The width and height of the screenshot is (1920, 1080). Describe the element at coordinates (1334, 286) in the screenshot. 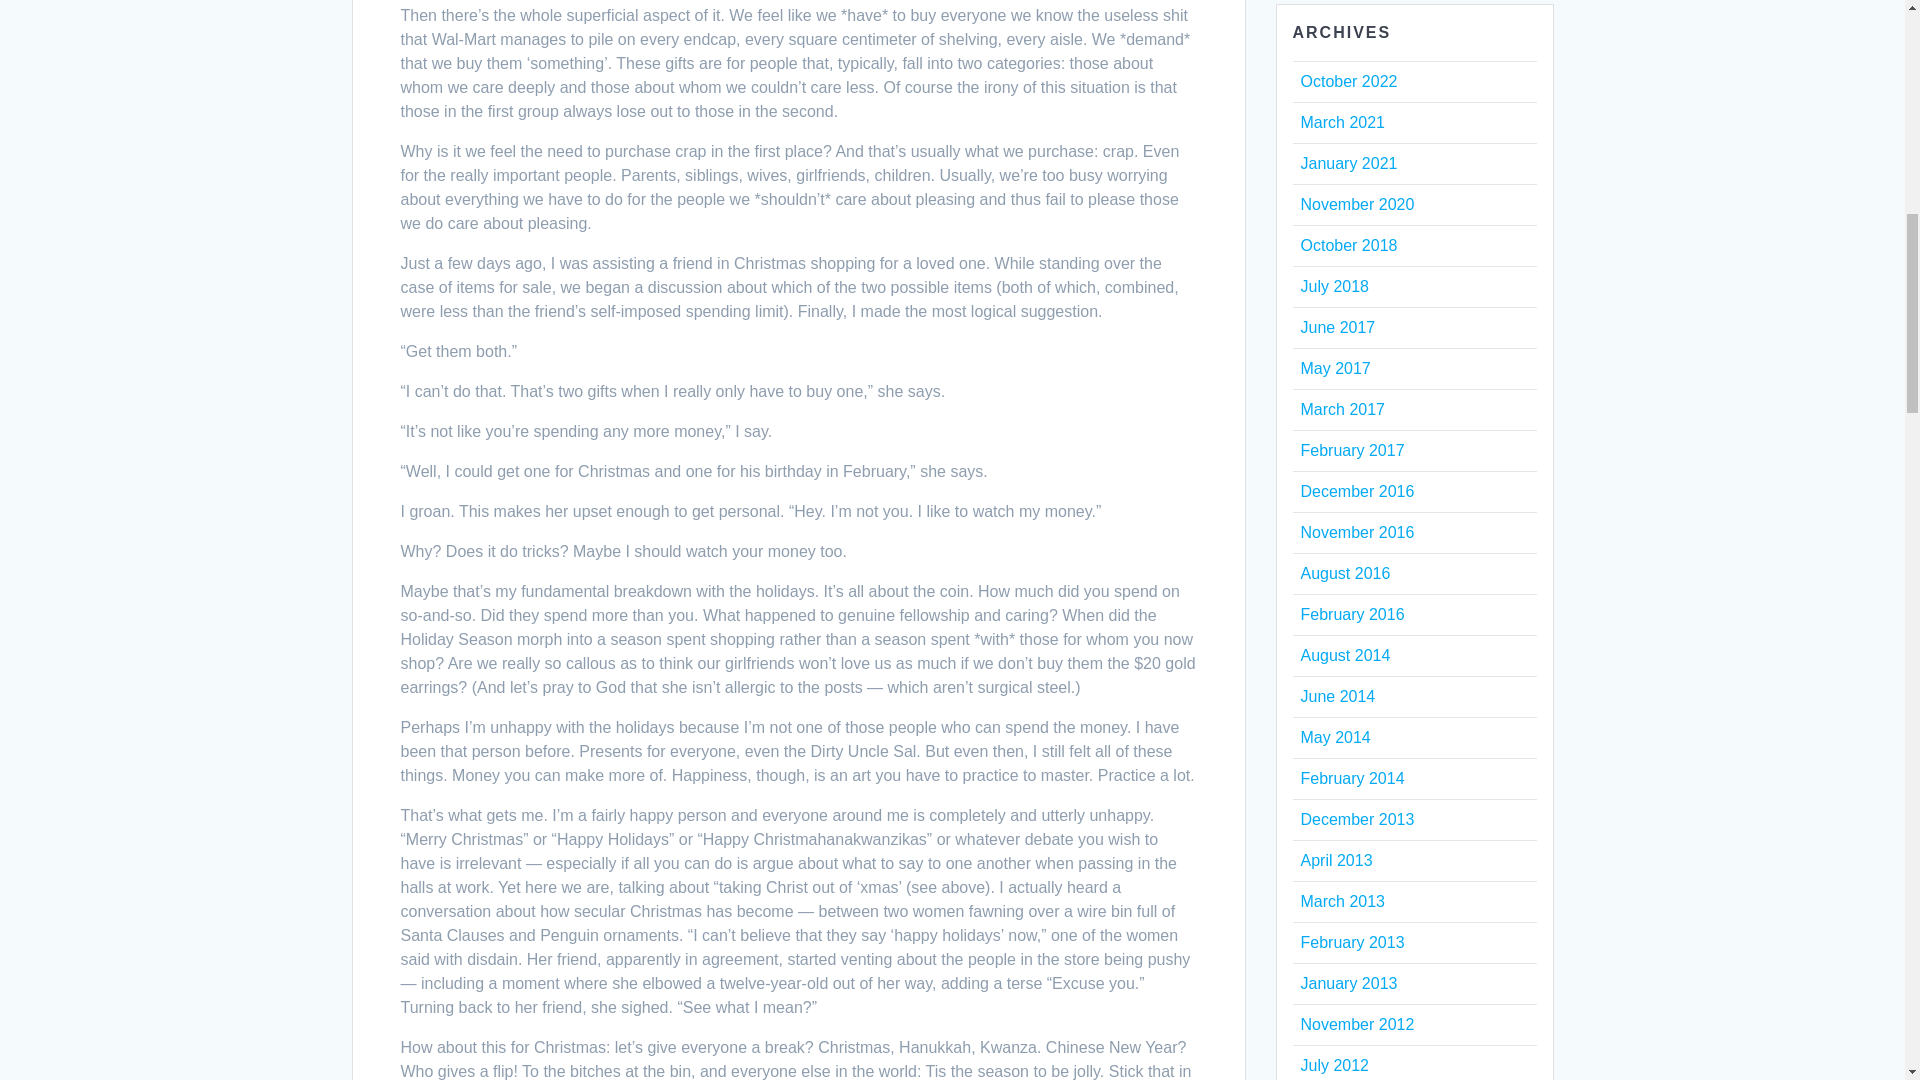

I see `July 2018` at that location.